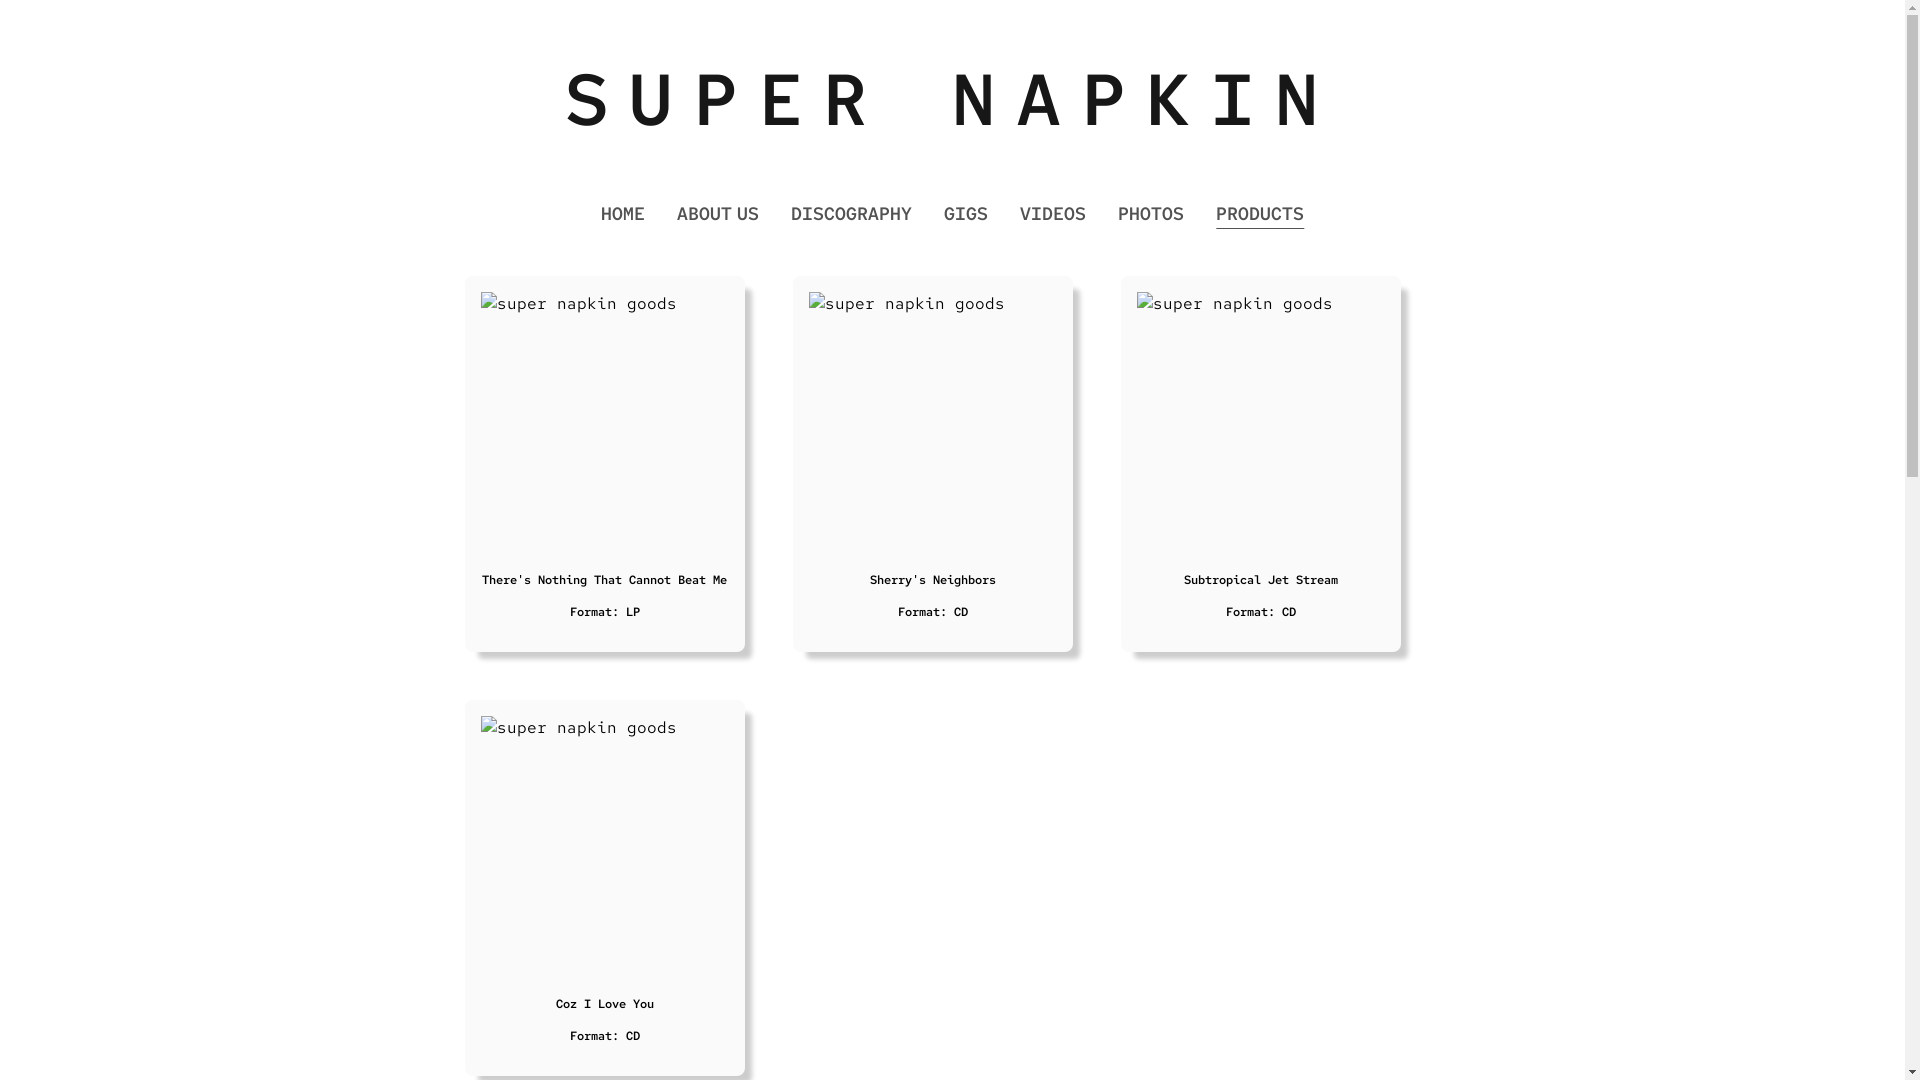 The height and width of the screenshot is (1080, 1920). I want to click on VIDEOS, so click(1053, 214).